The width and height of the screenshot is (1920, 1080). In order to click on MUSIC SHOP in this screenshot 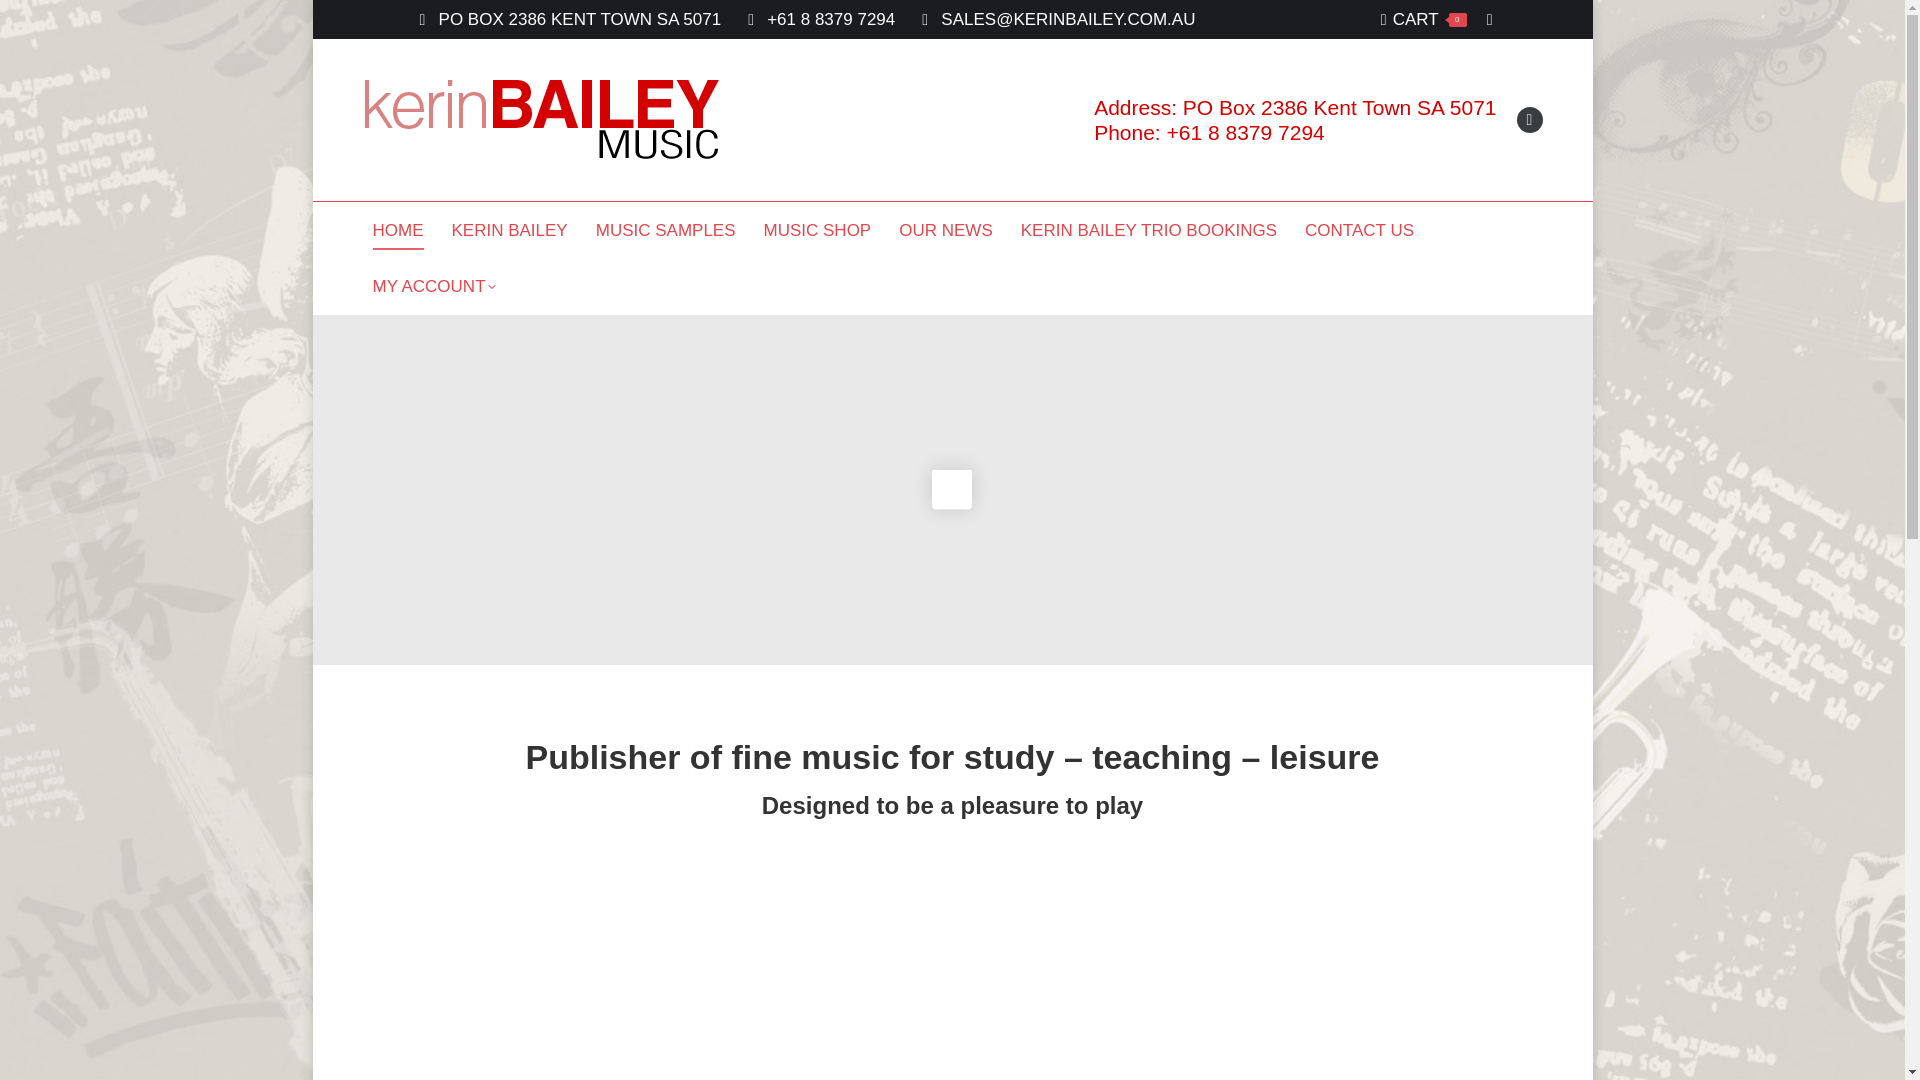, I will do `click(396, 230)`.